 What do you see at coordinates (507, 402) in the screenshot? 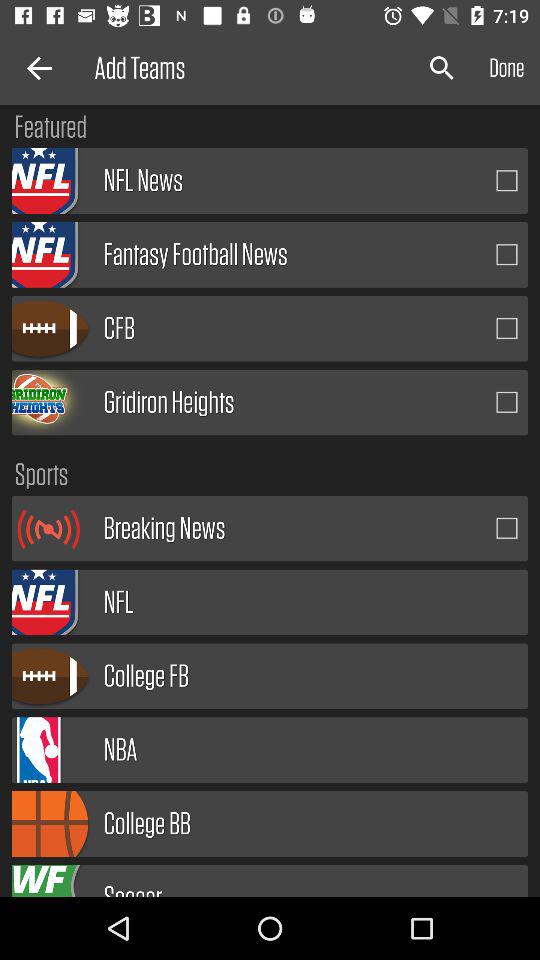
I see `adds the team gridiron heights` at bounding box center [507, 402].